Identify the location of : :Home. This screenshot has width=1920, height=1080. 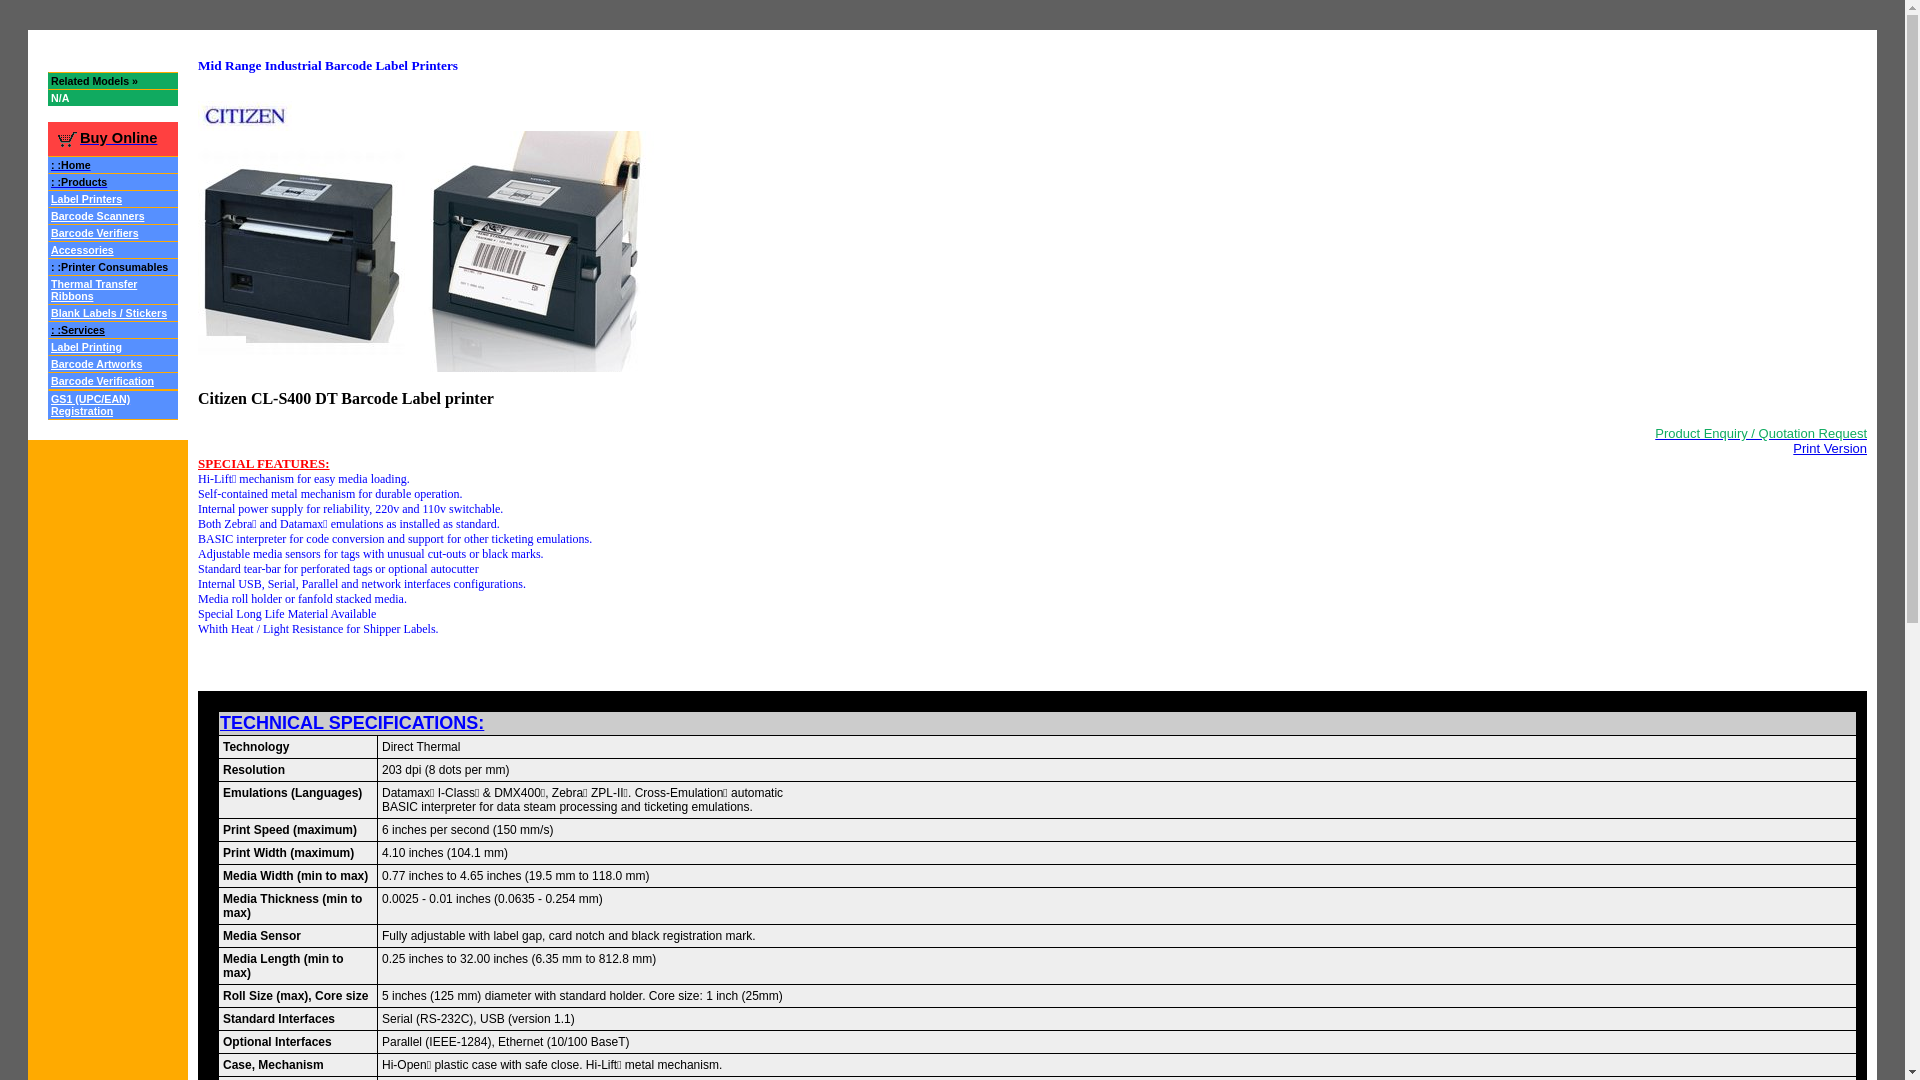
(71, 164).